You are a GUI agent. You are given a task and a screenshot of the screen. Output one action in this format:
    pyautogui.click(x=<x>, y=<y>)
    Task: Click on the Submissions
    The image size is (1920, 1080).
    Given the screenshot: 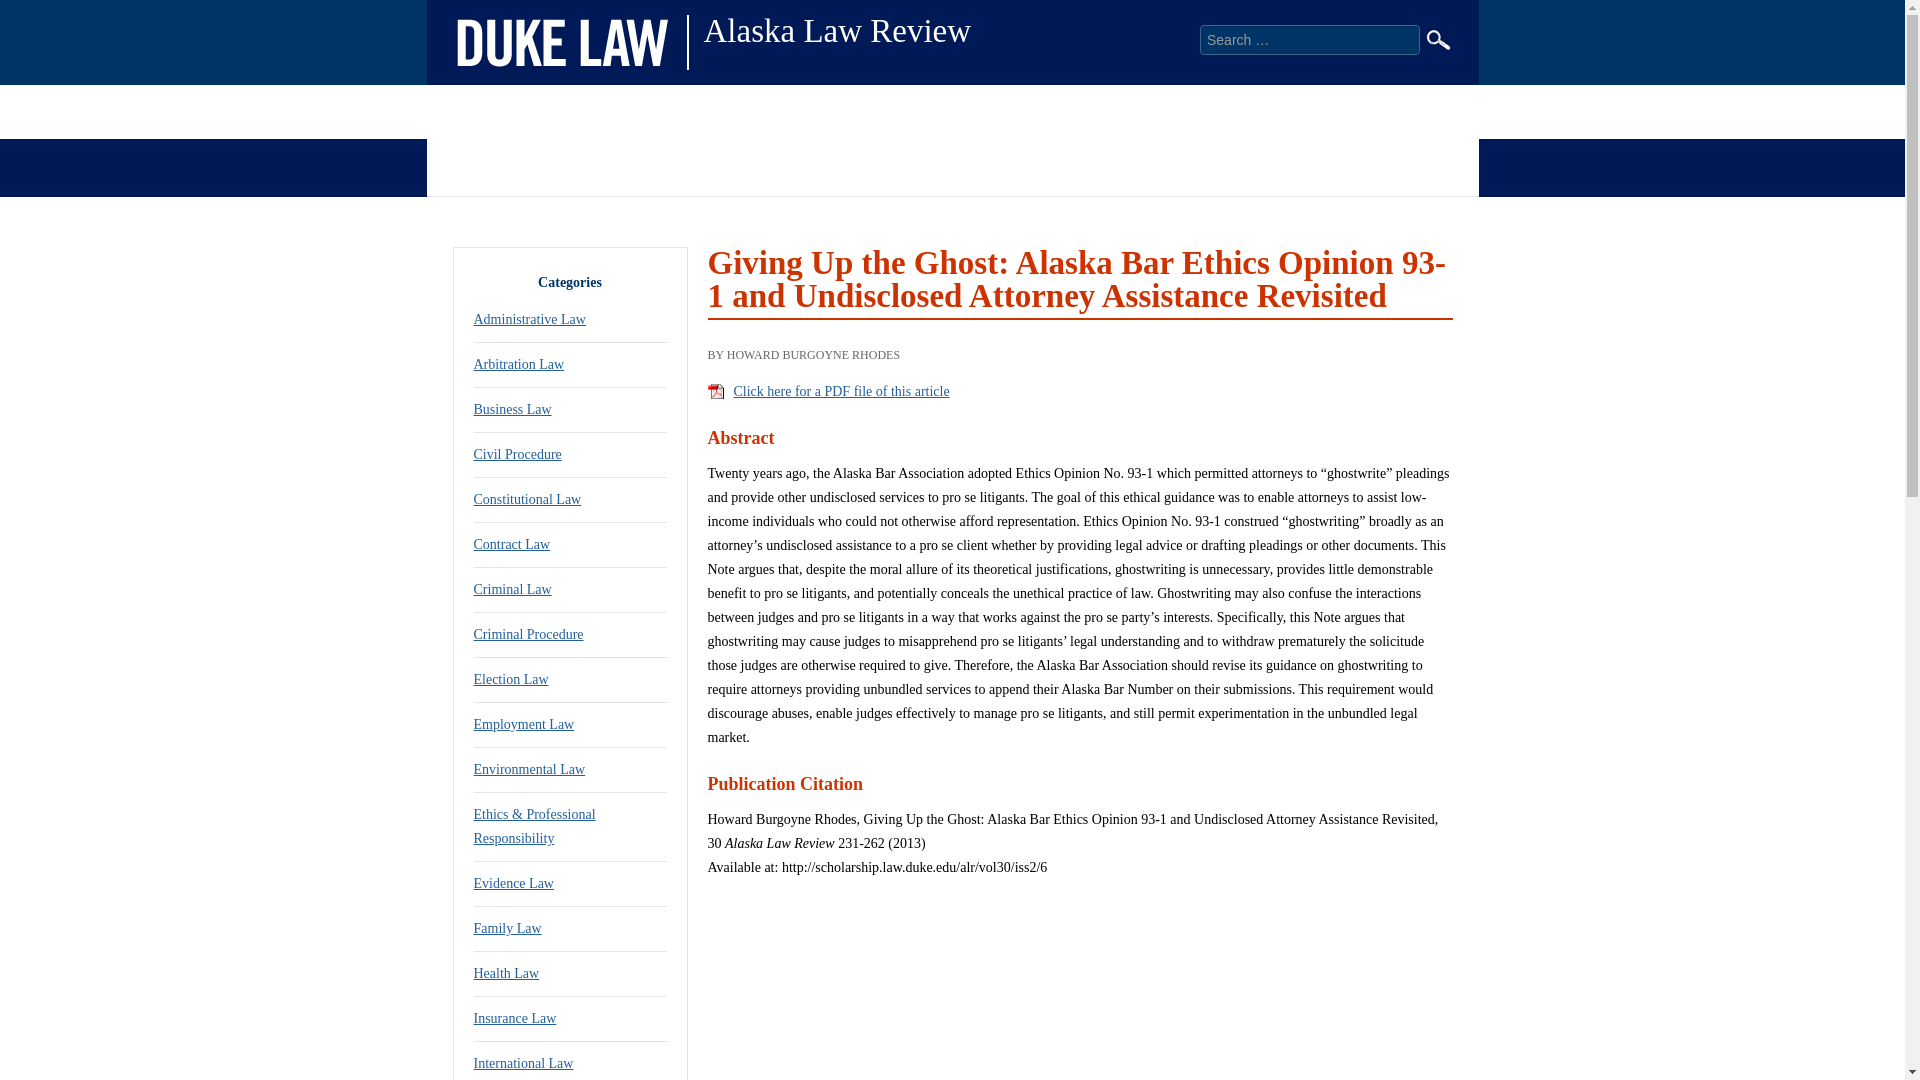 What is the action you would take?
    pyautogui.click(x=922, y=164)
    